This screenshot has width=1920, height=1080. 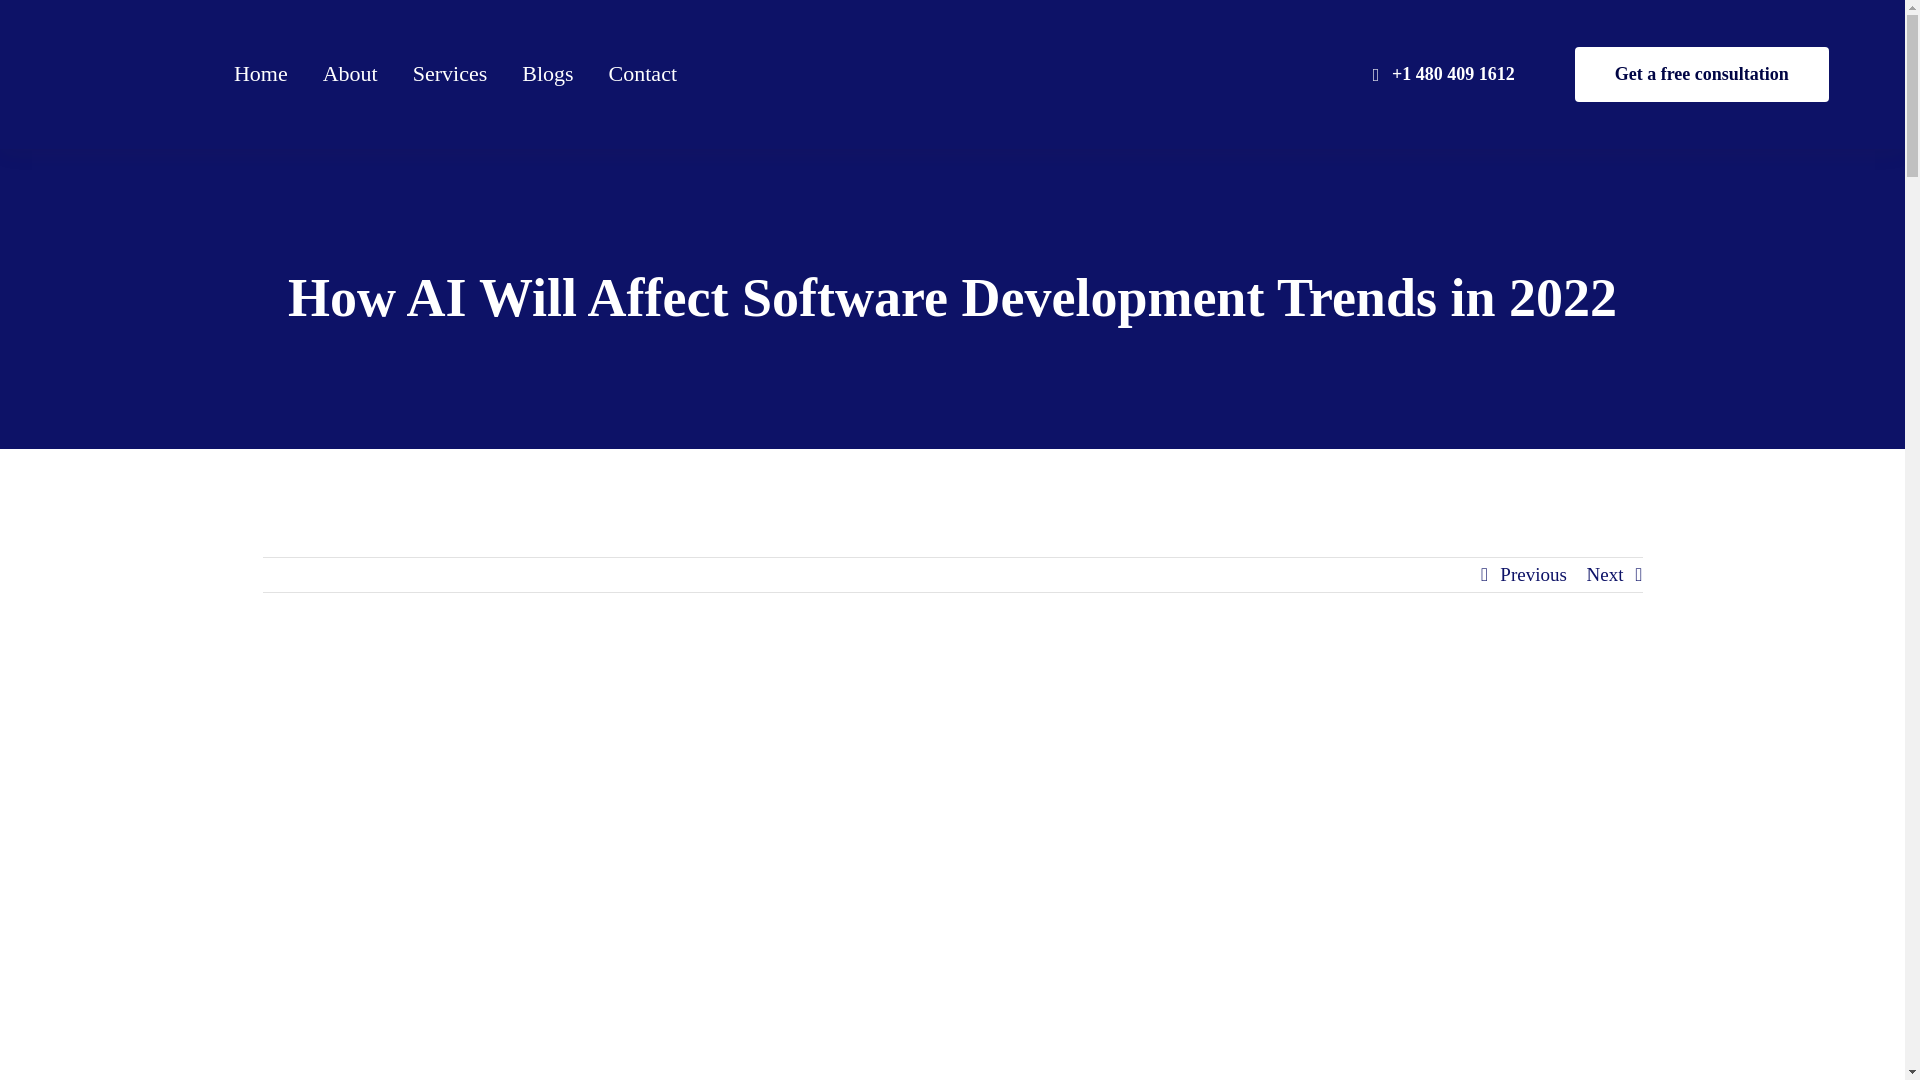 I want to click on Previous, so click(x=1532, y=574).